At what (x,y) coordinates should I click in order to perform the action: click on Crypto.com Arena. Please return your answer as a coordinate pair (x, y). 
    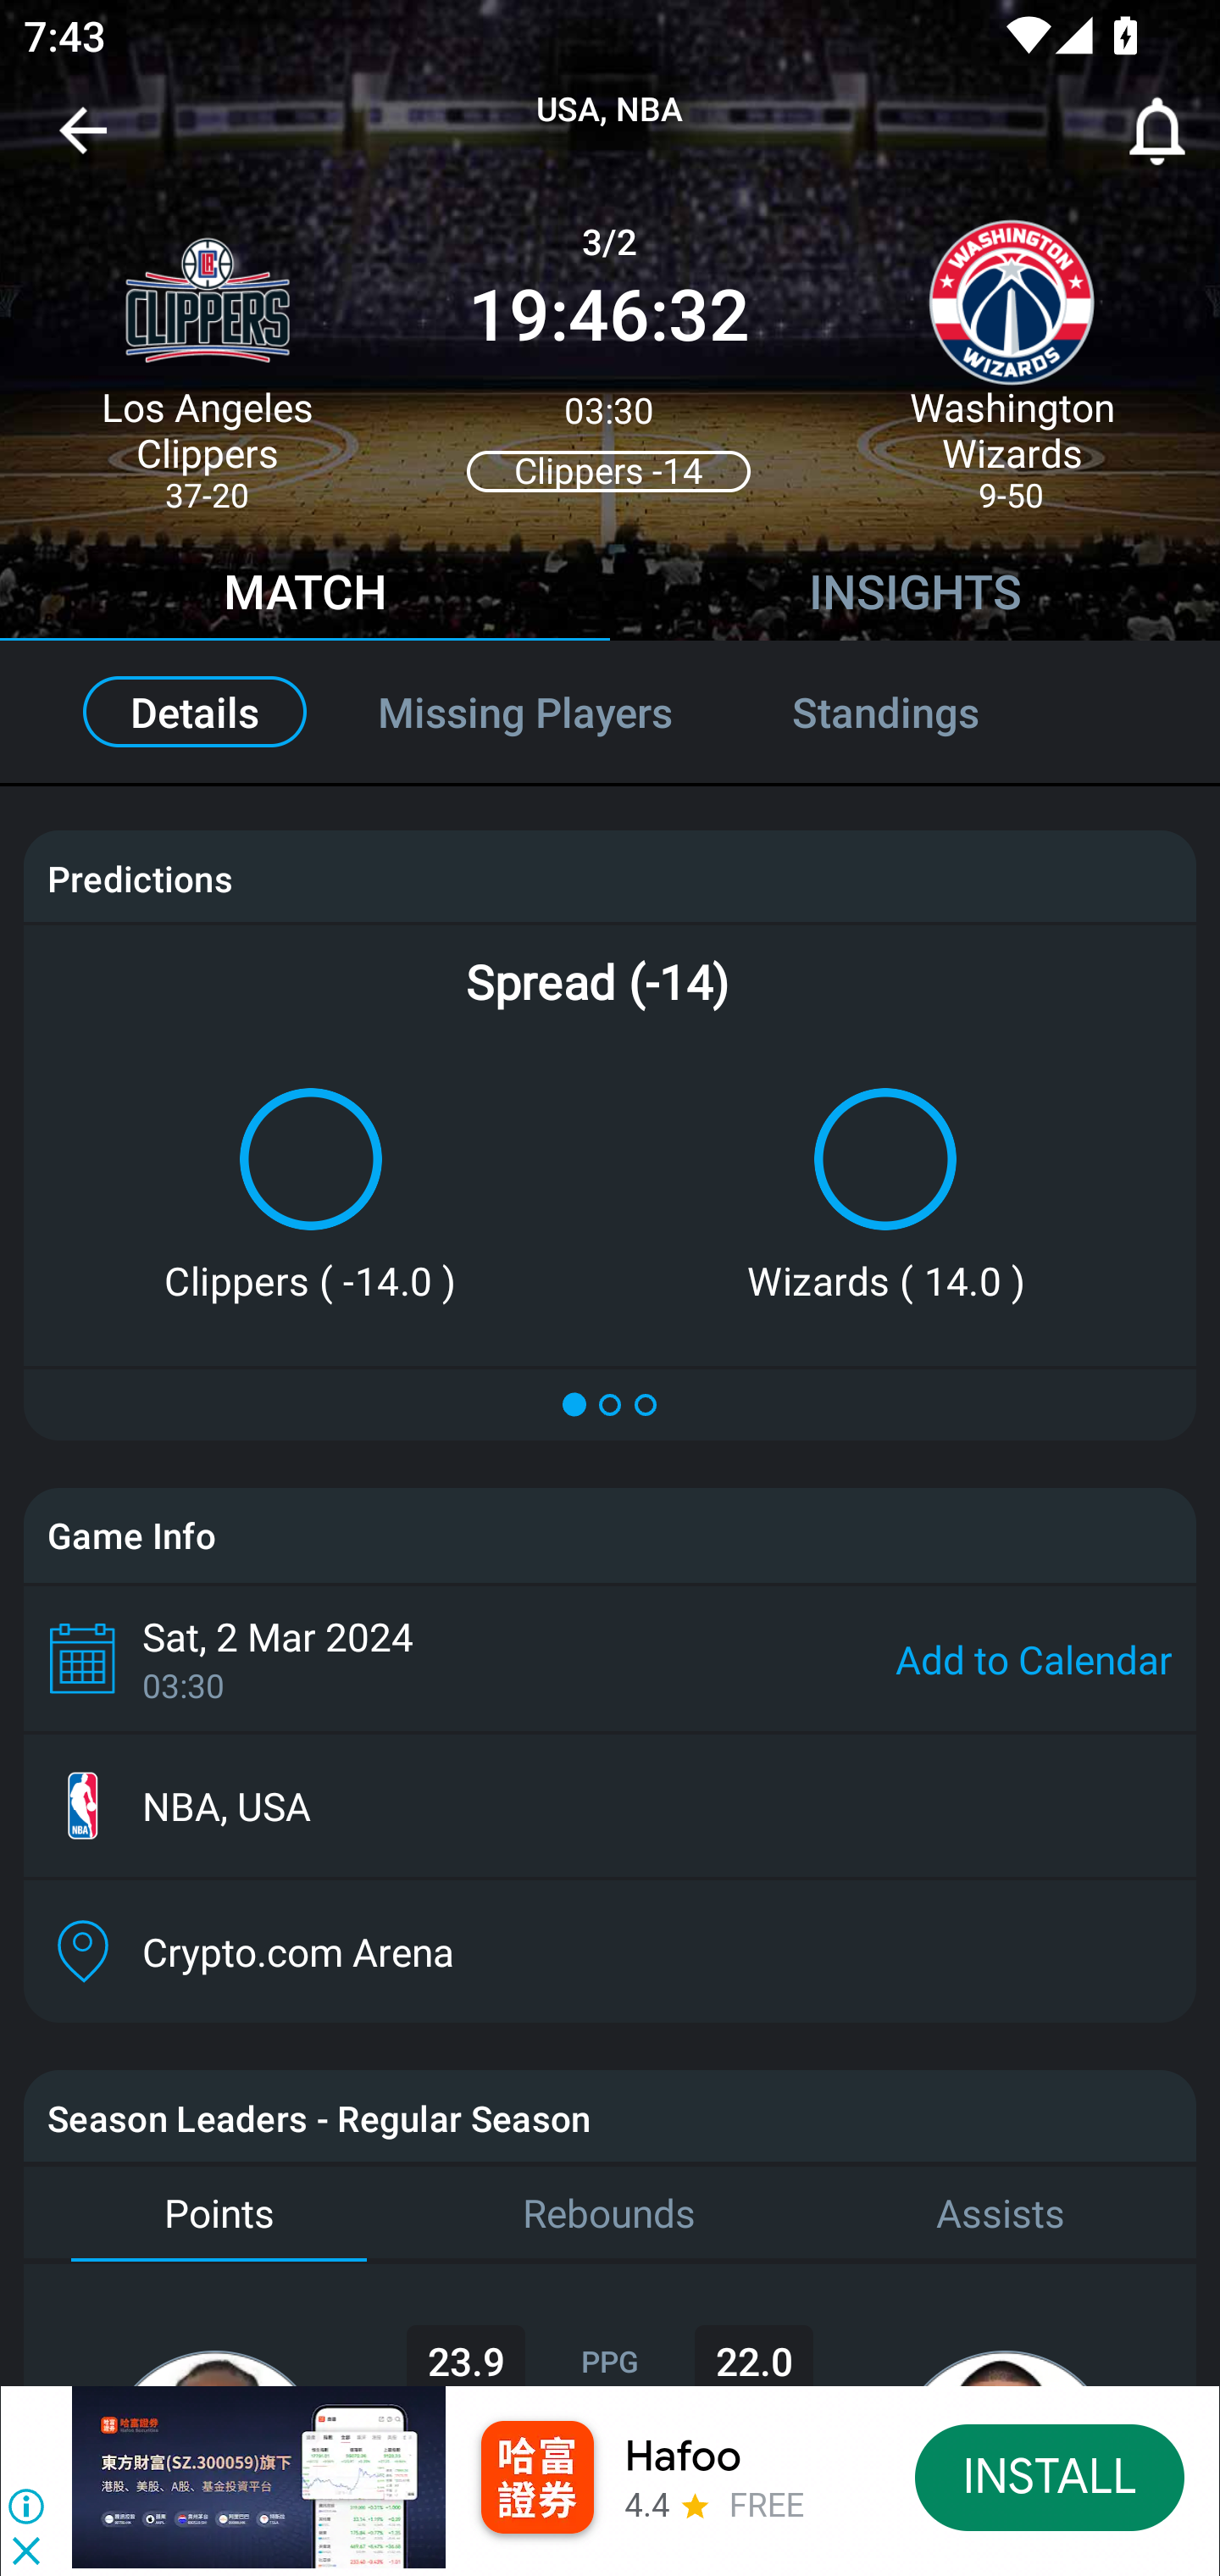
    Looking at the image, I should click on (610, 1951).